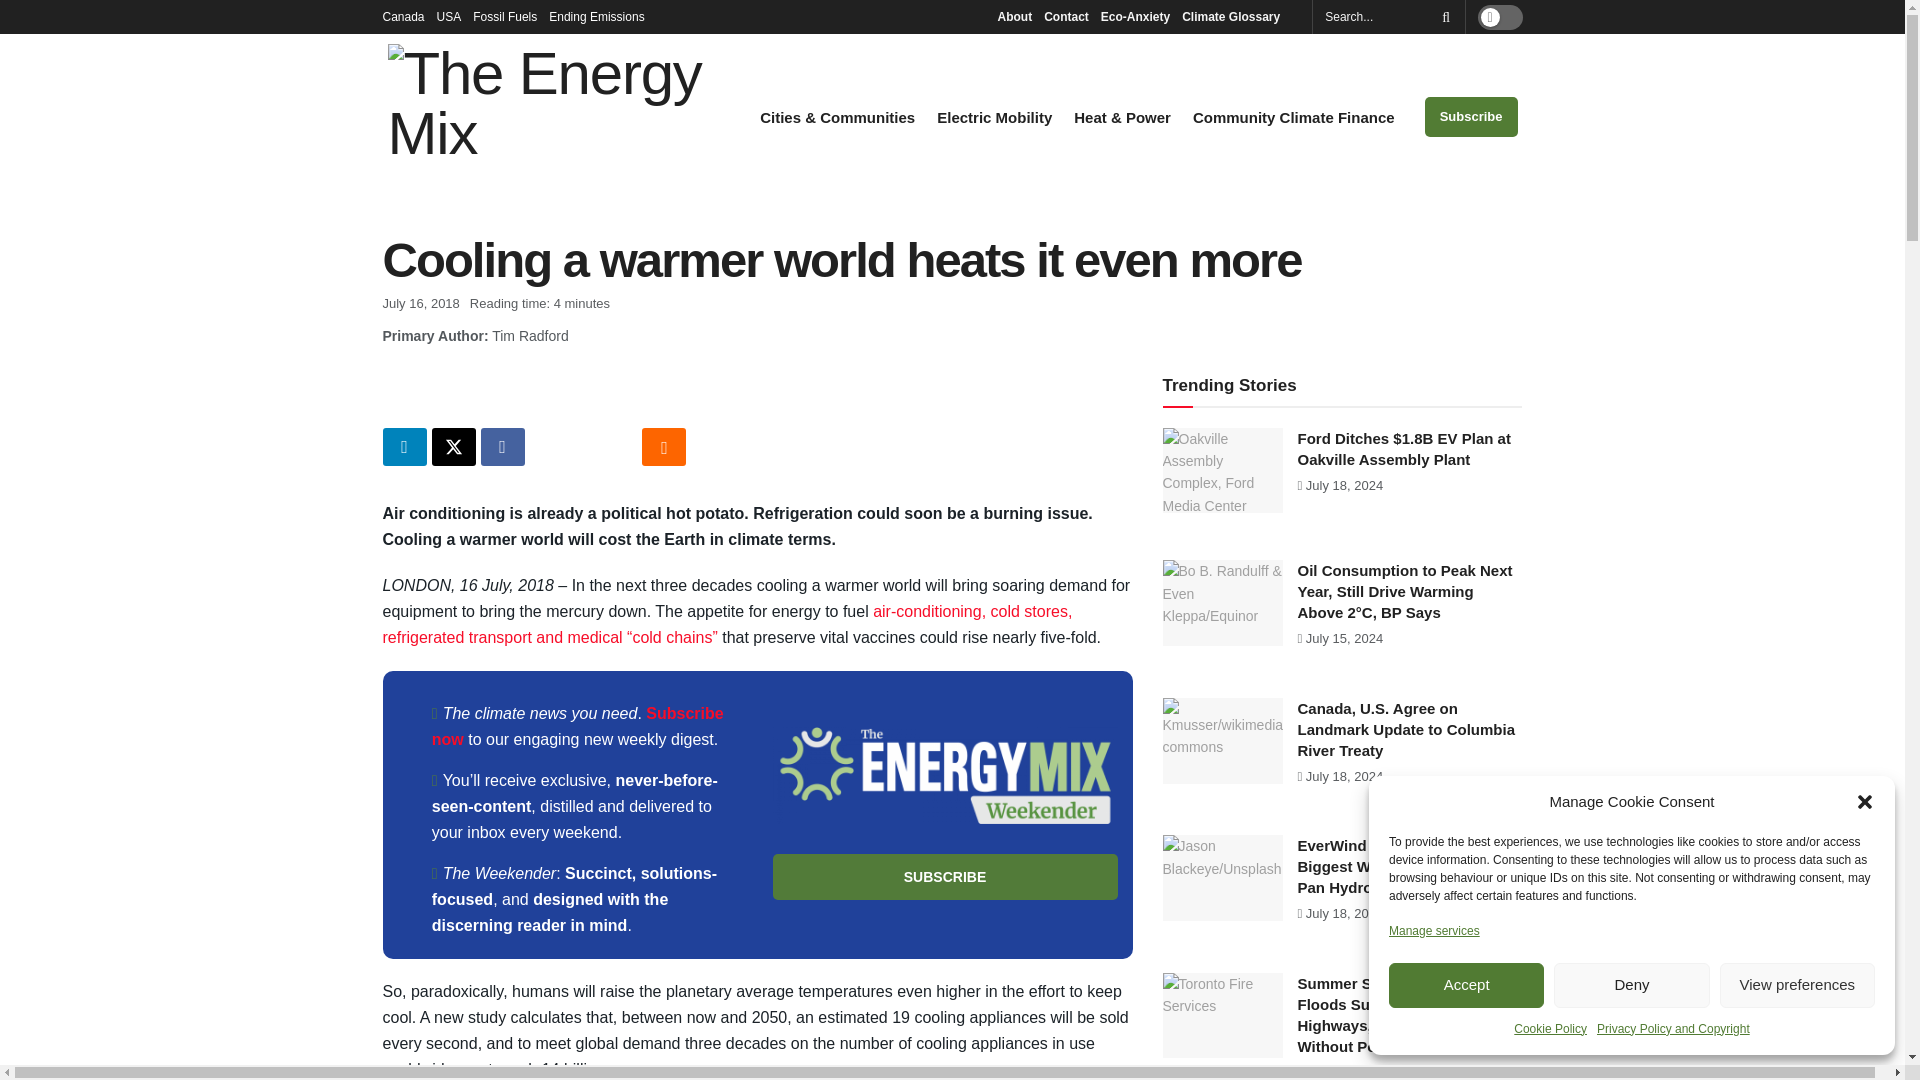  Describe the element at coordinates (403, 16) in the screenshot. I see `Canada` at that location.